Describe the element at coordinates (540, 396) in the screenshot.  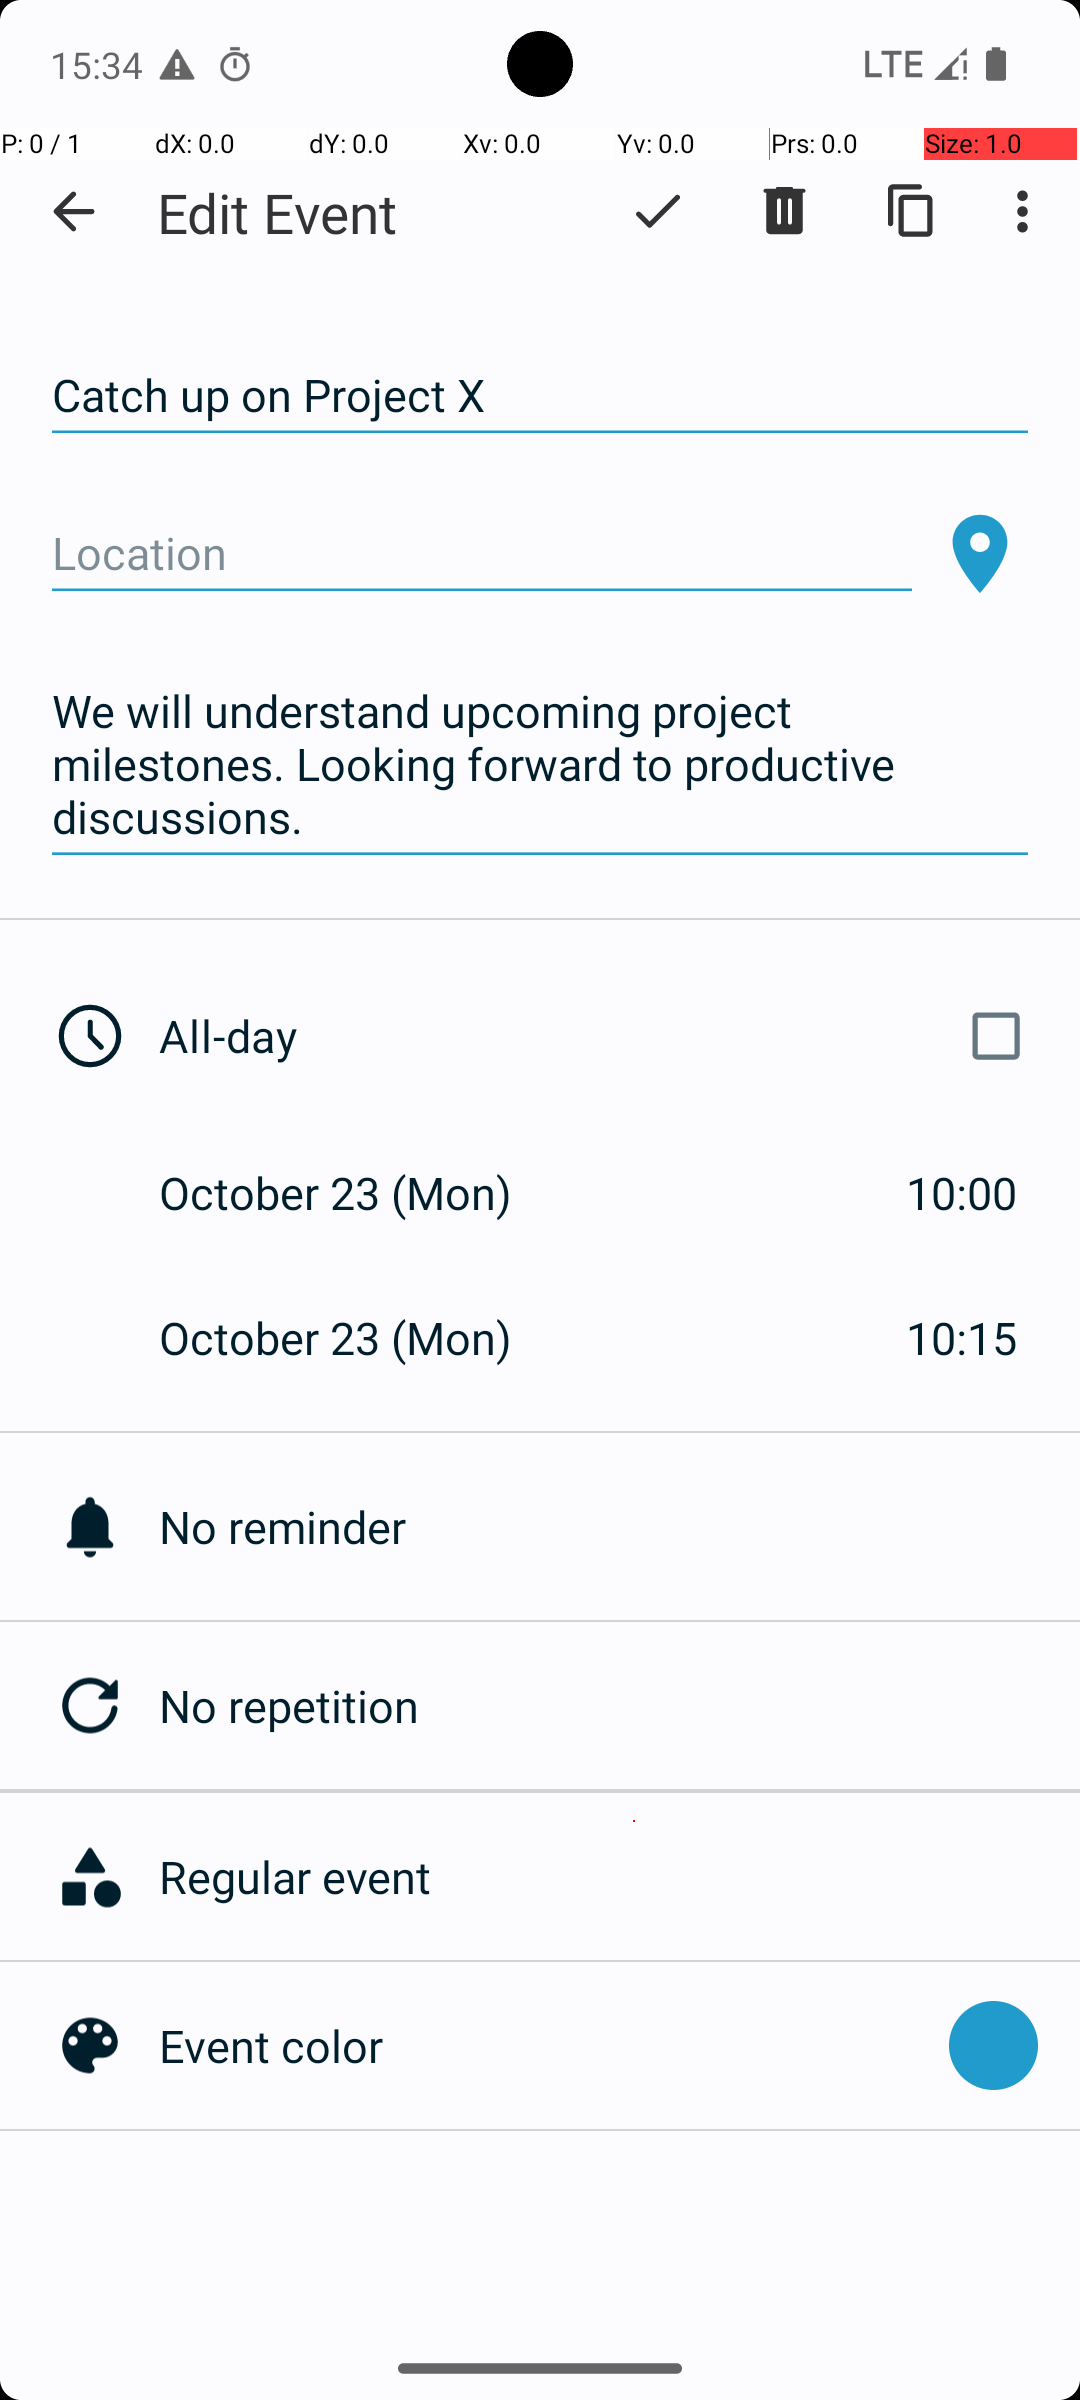
I see `Catch up on Project X` at that location.